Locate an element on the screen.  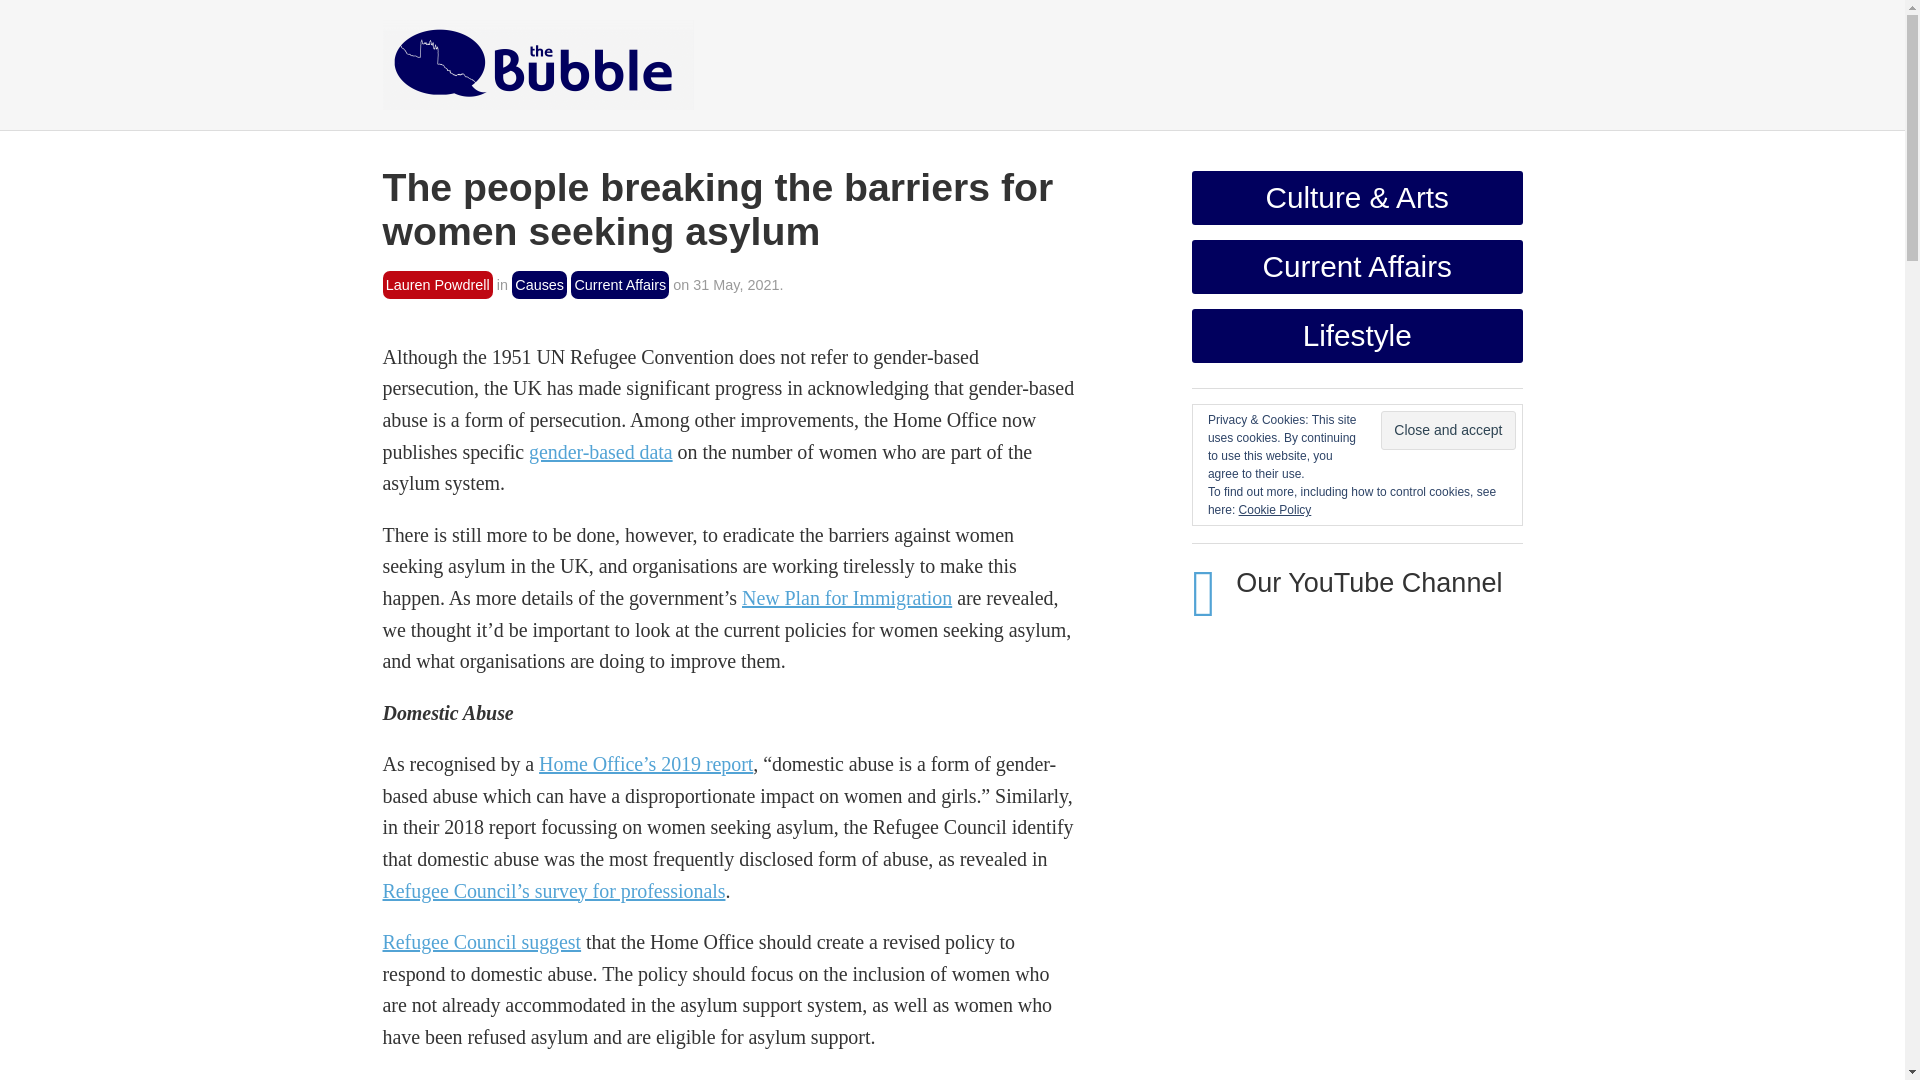
New Plan for Immigration is located at coordinates (846, 598).